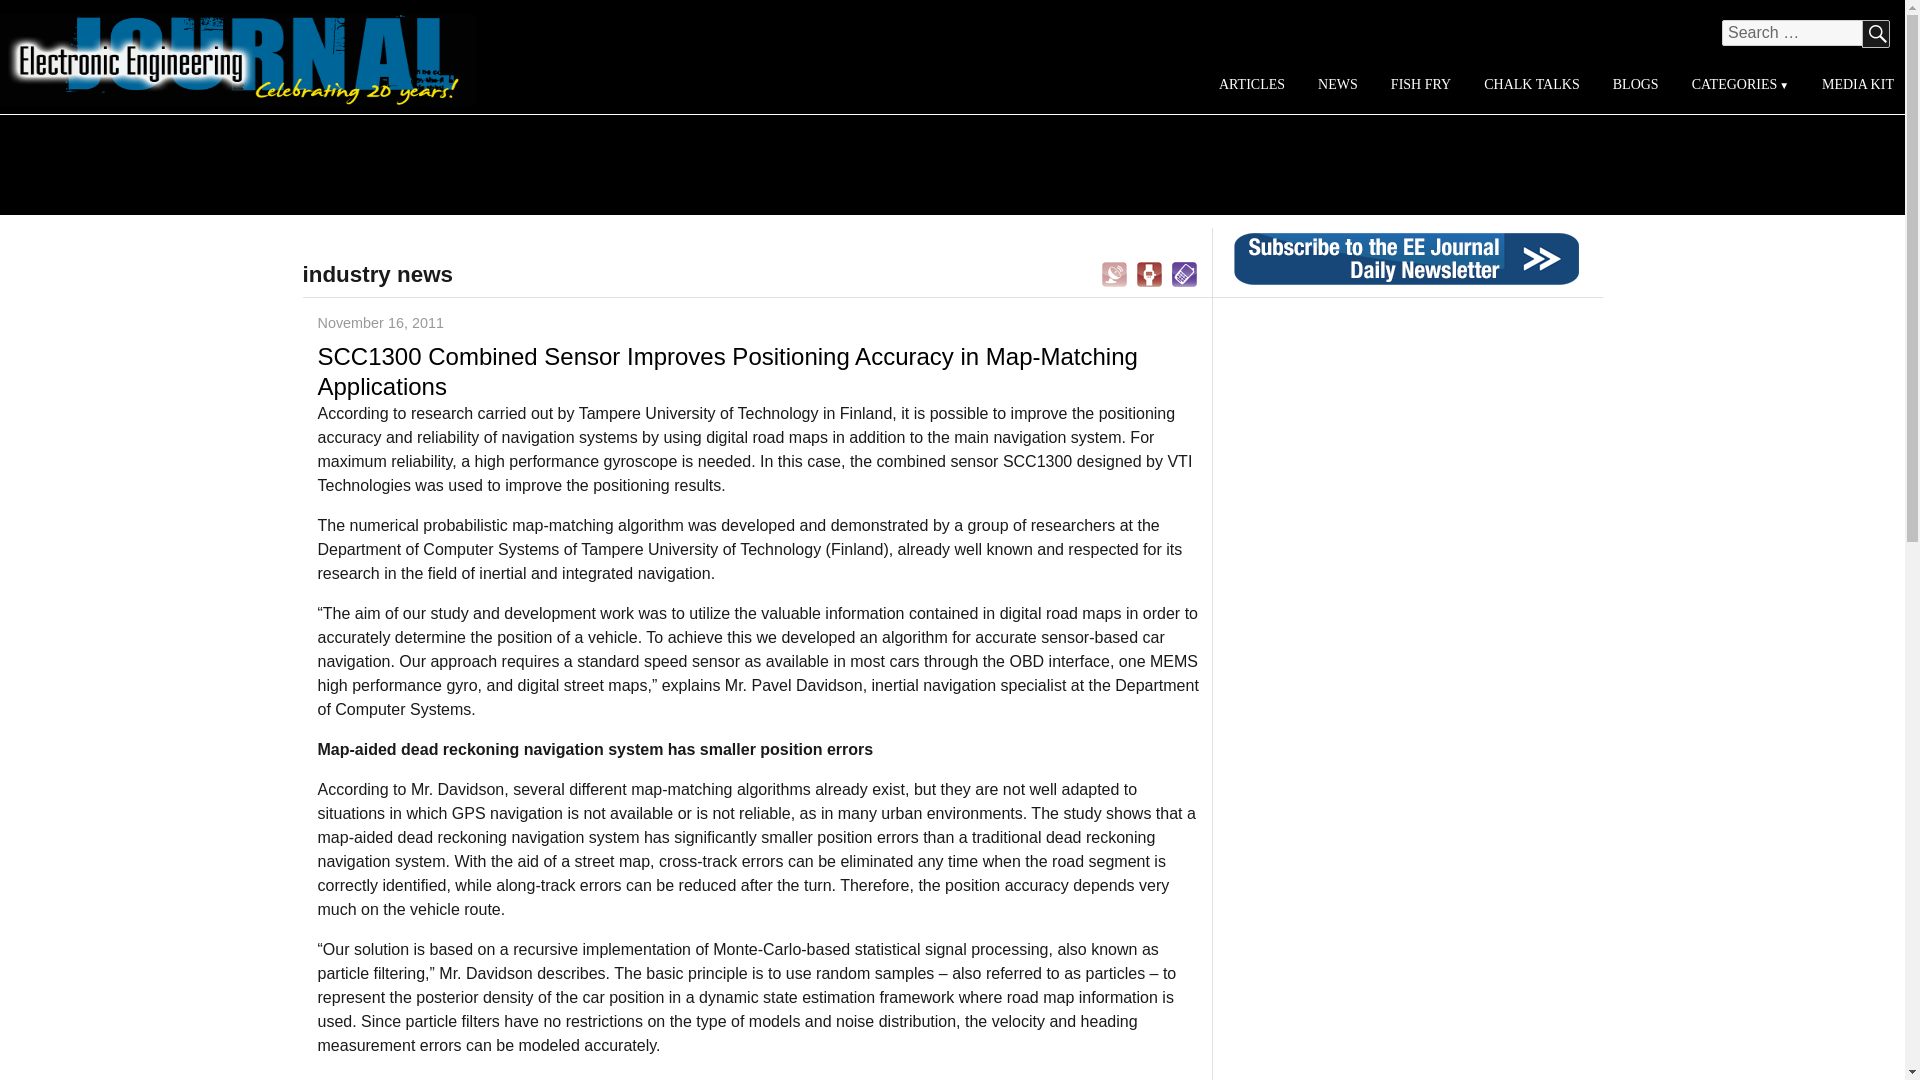 Image resolution: width=1920 pixels, height=1080 pixels. I want to click on FISH FRY, so click(1420, 84).